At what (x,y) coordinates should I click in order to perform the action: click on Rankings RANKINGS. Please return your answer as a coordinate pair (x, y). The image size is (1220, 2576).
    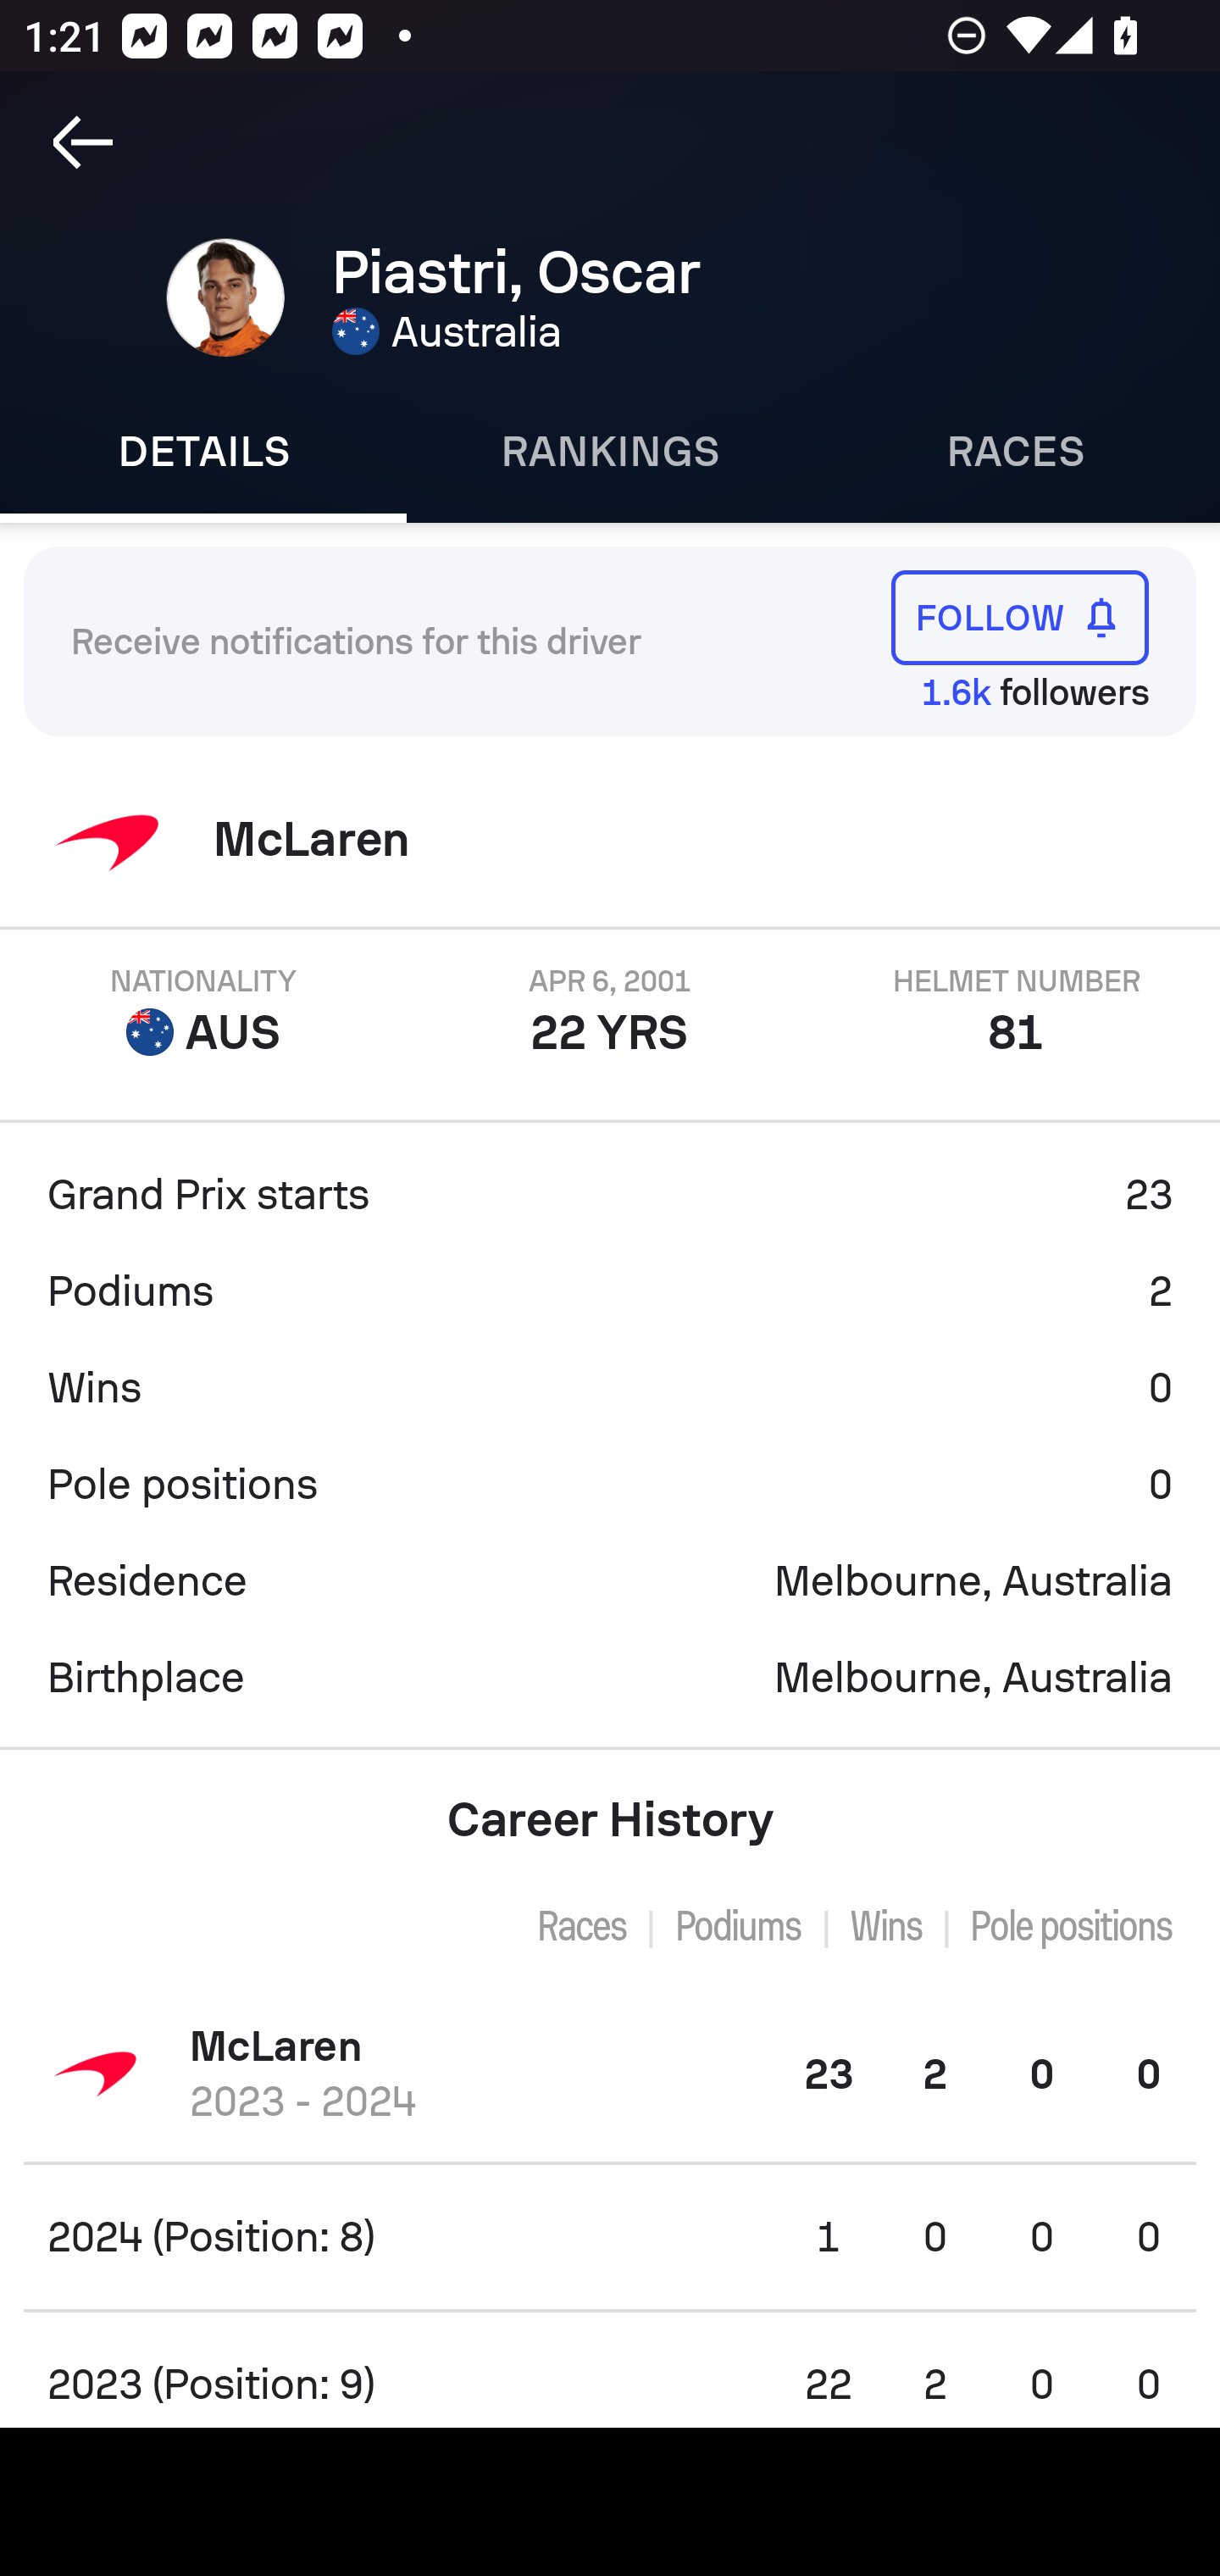
    Looking at the image, I should click on (610, 452).